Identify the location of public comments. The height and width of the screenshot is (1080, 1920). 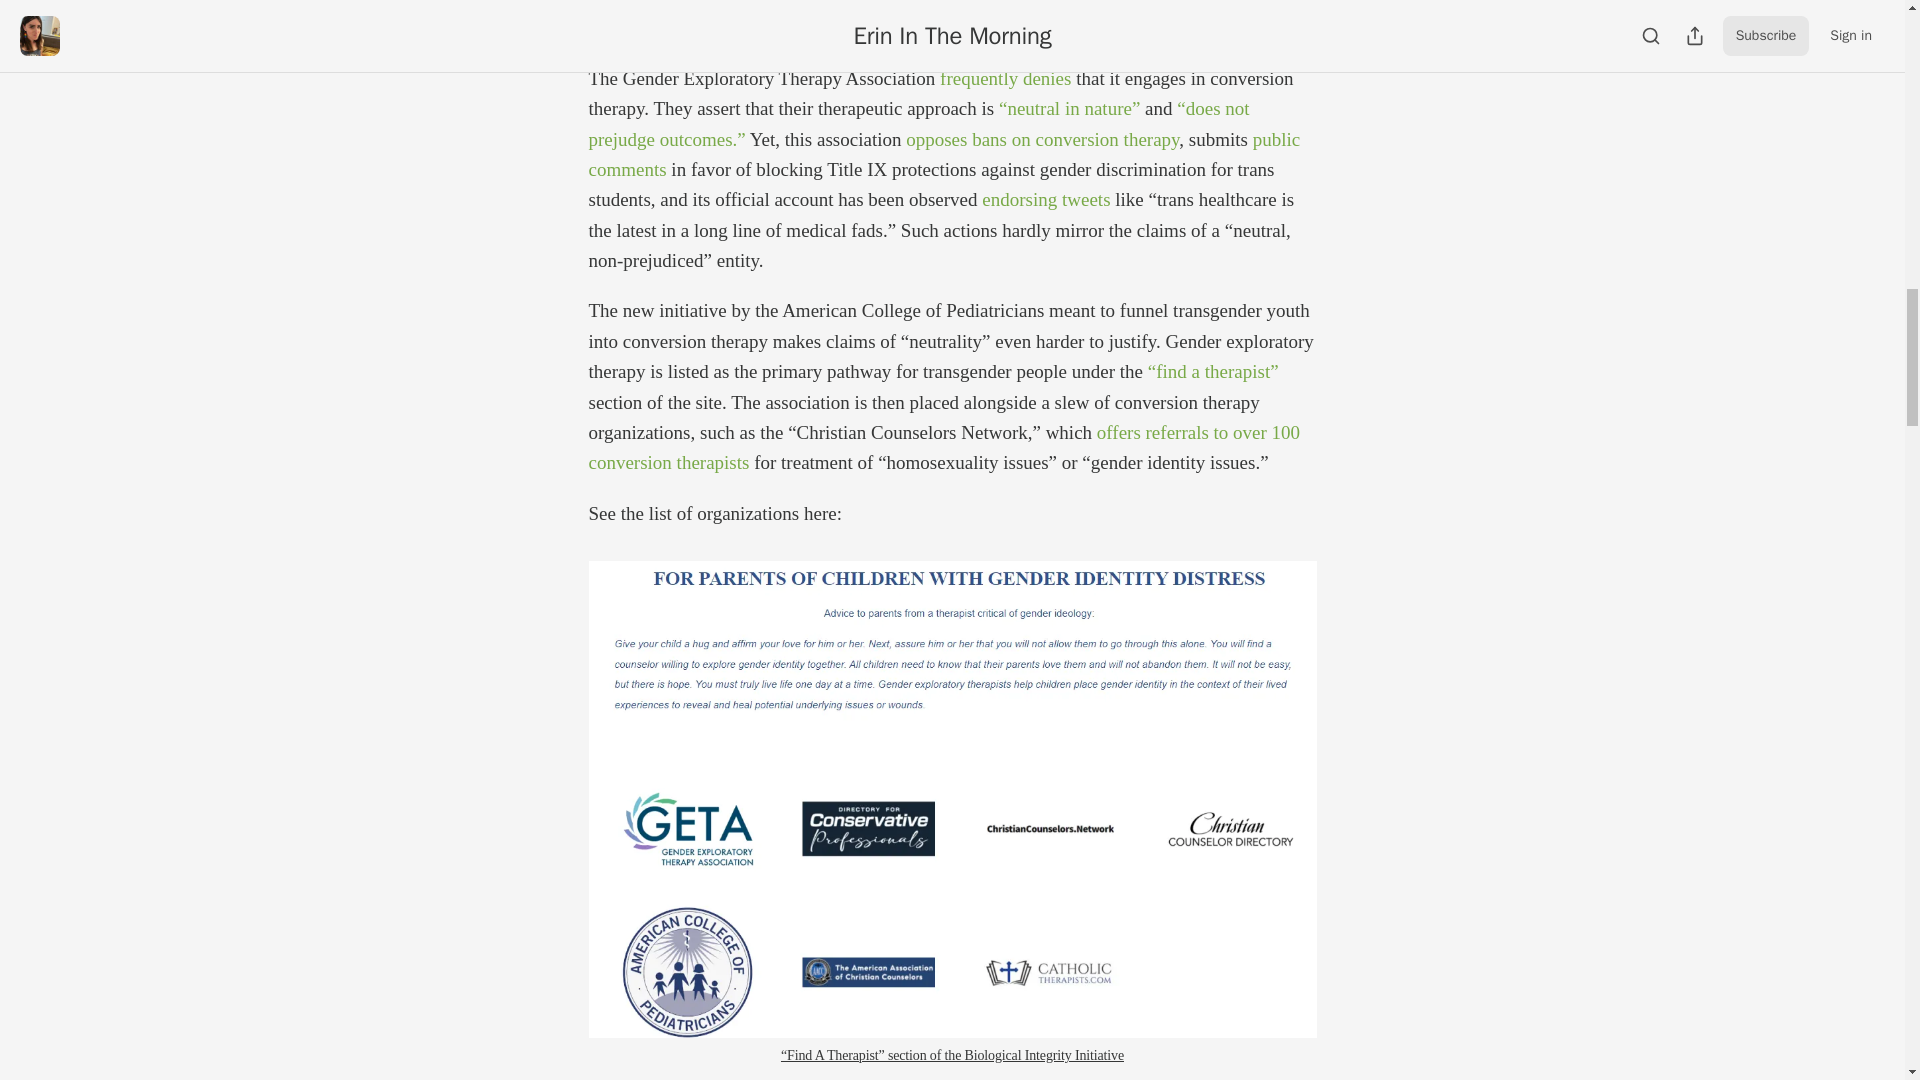
(943, 154).